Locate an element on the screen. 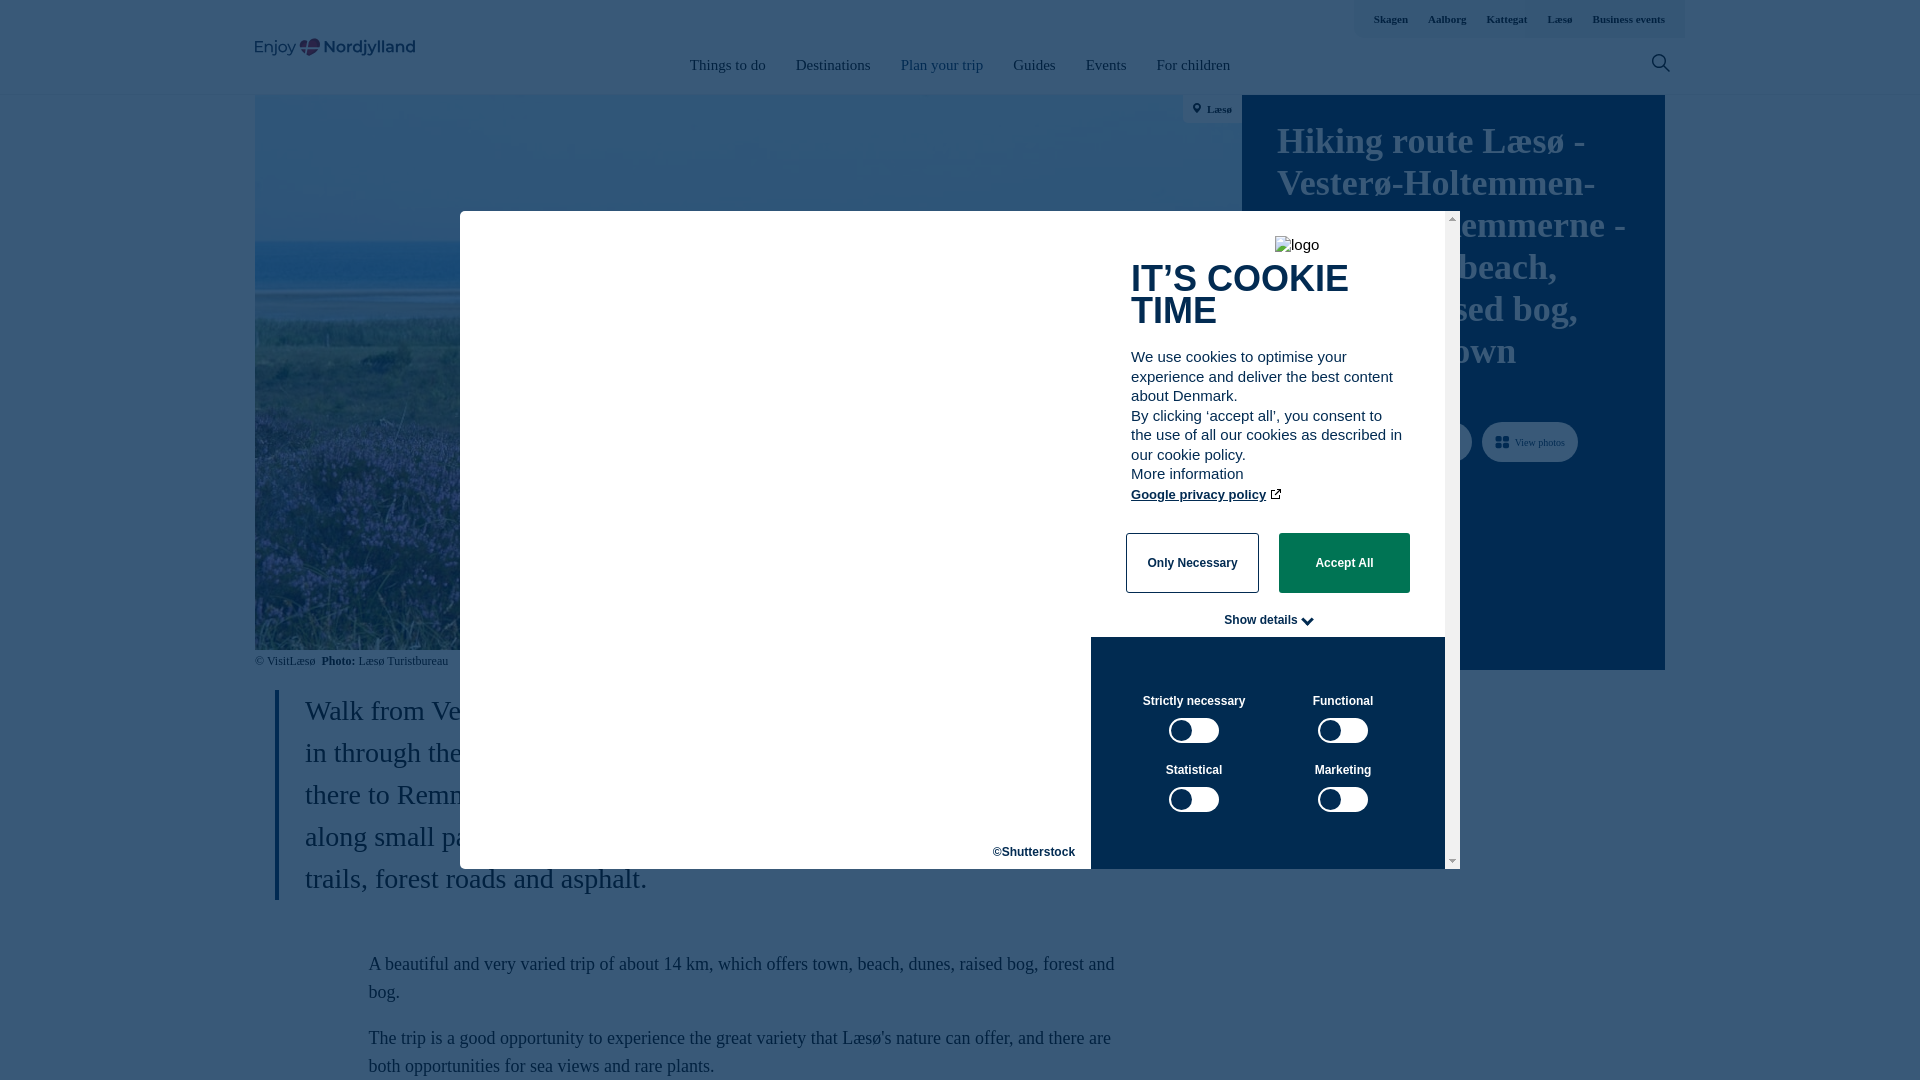 This screenshot has width=1920, height=1080. Path is located at coordinates (1284, 500).